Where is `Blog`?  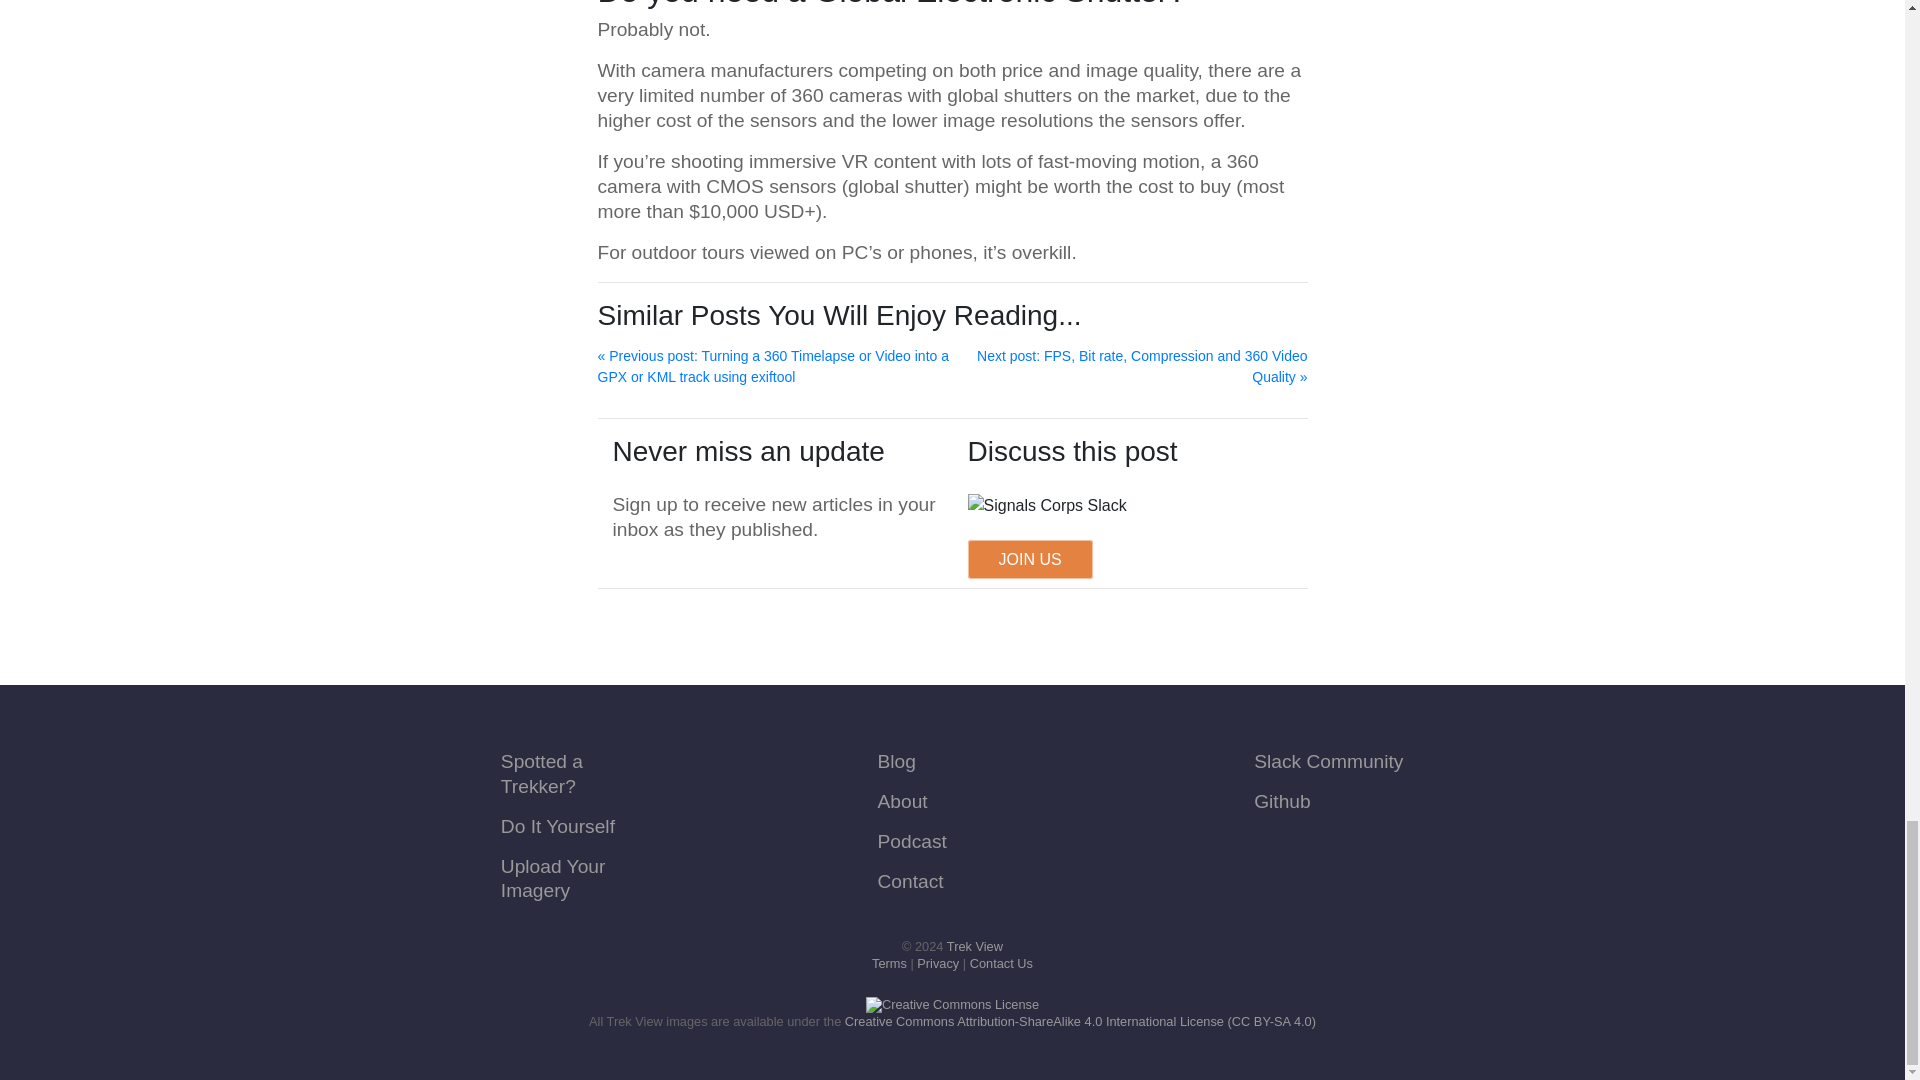 Blog is located at coordinates (896, 761).